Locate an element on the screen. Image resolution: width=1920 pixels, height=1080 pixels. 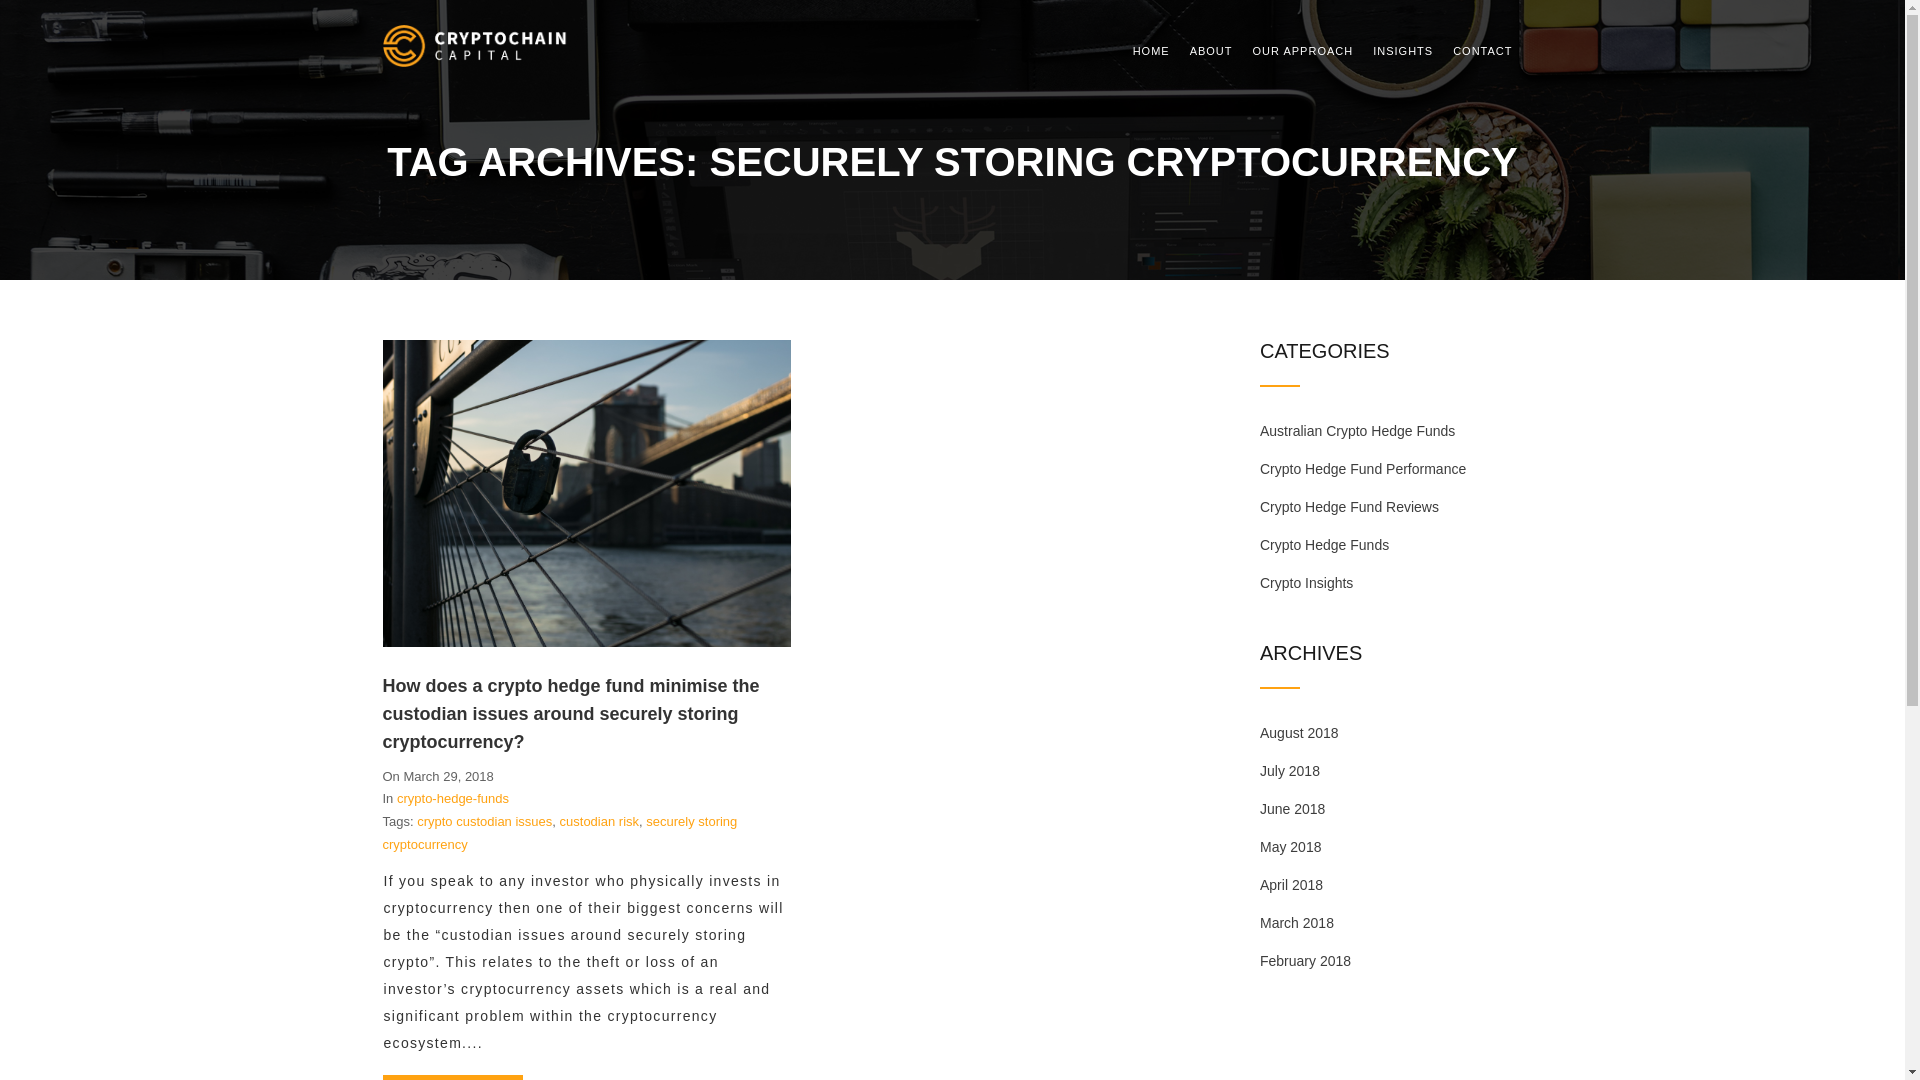
HOME is located at coordinates (1152, 51).